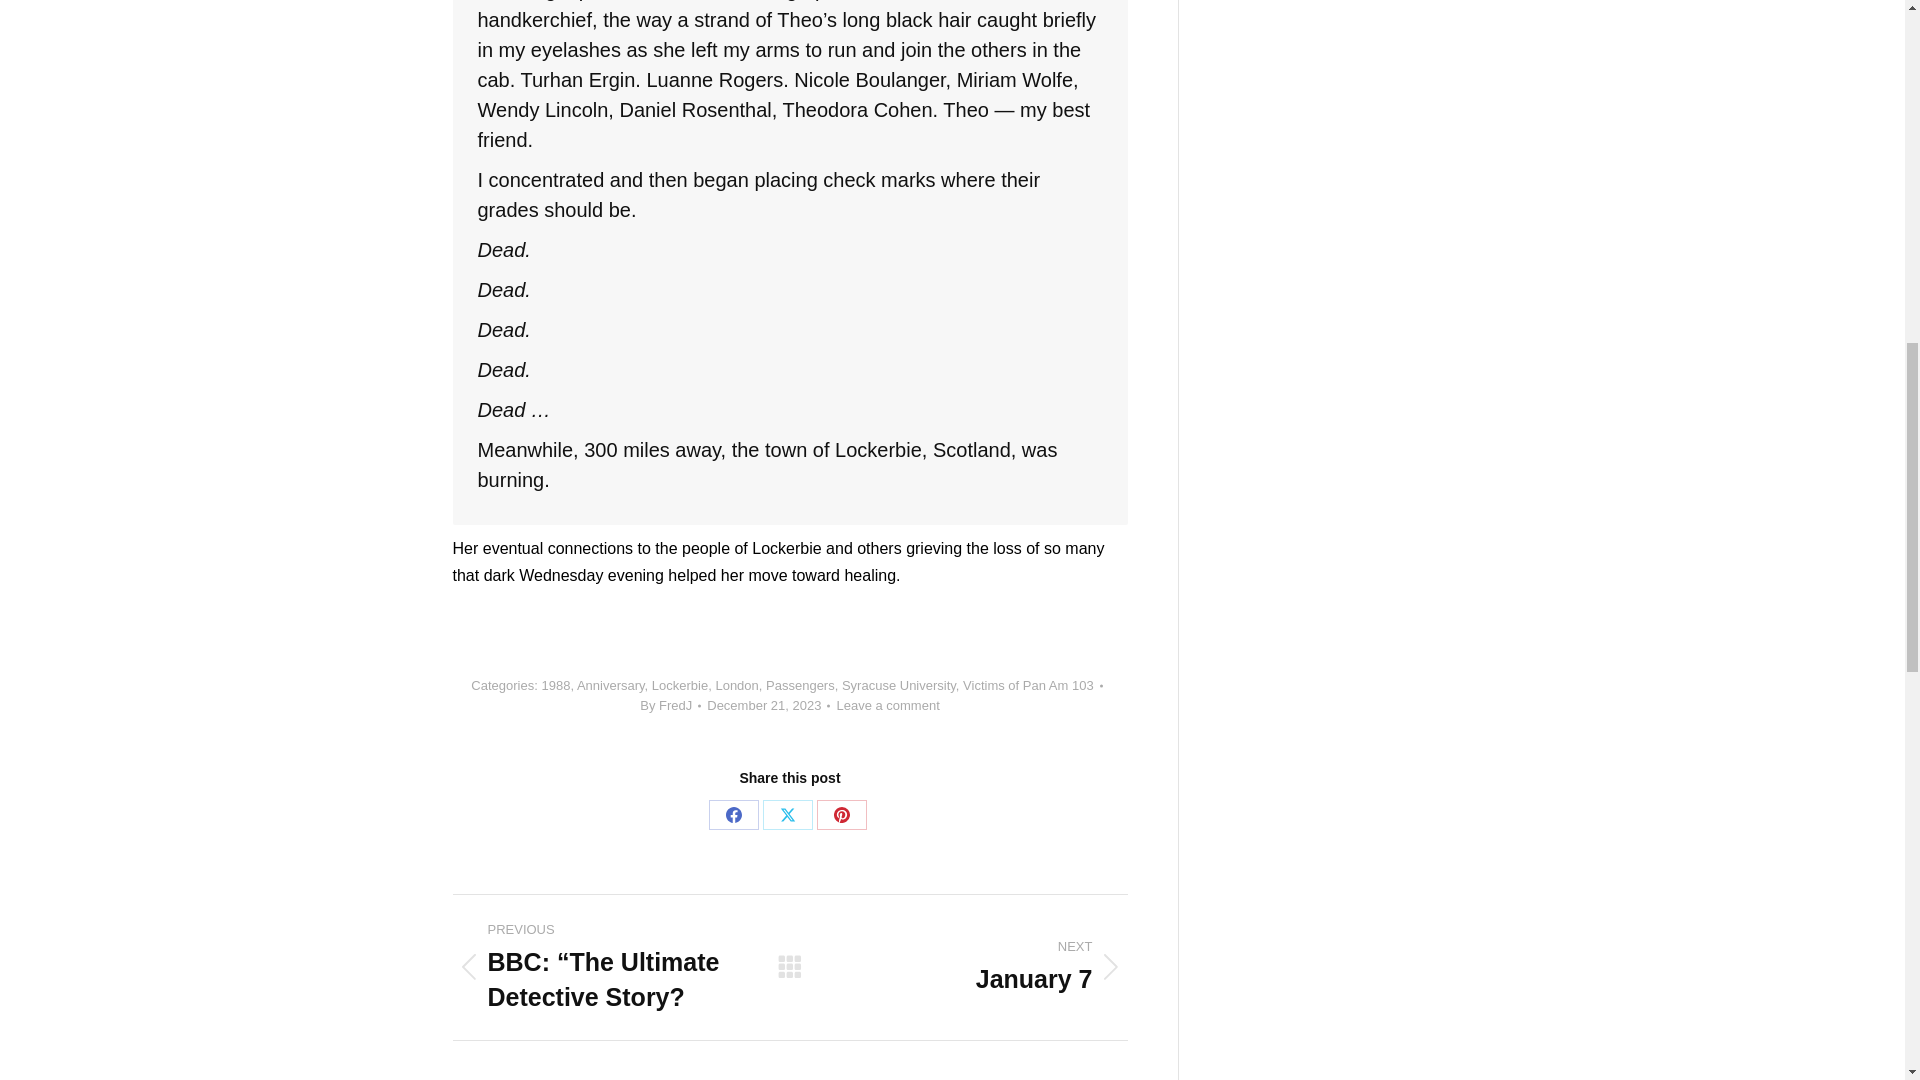 The image size is (1920, 1080). I want to click on Pinterest, so click(842, 815).